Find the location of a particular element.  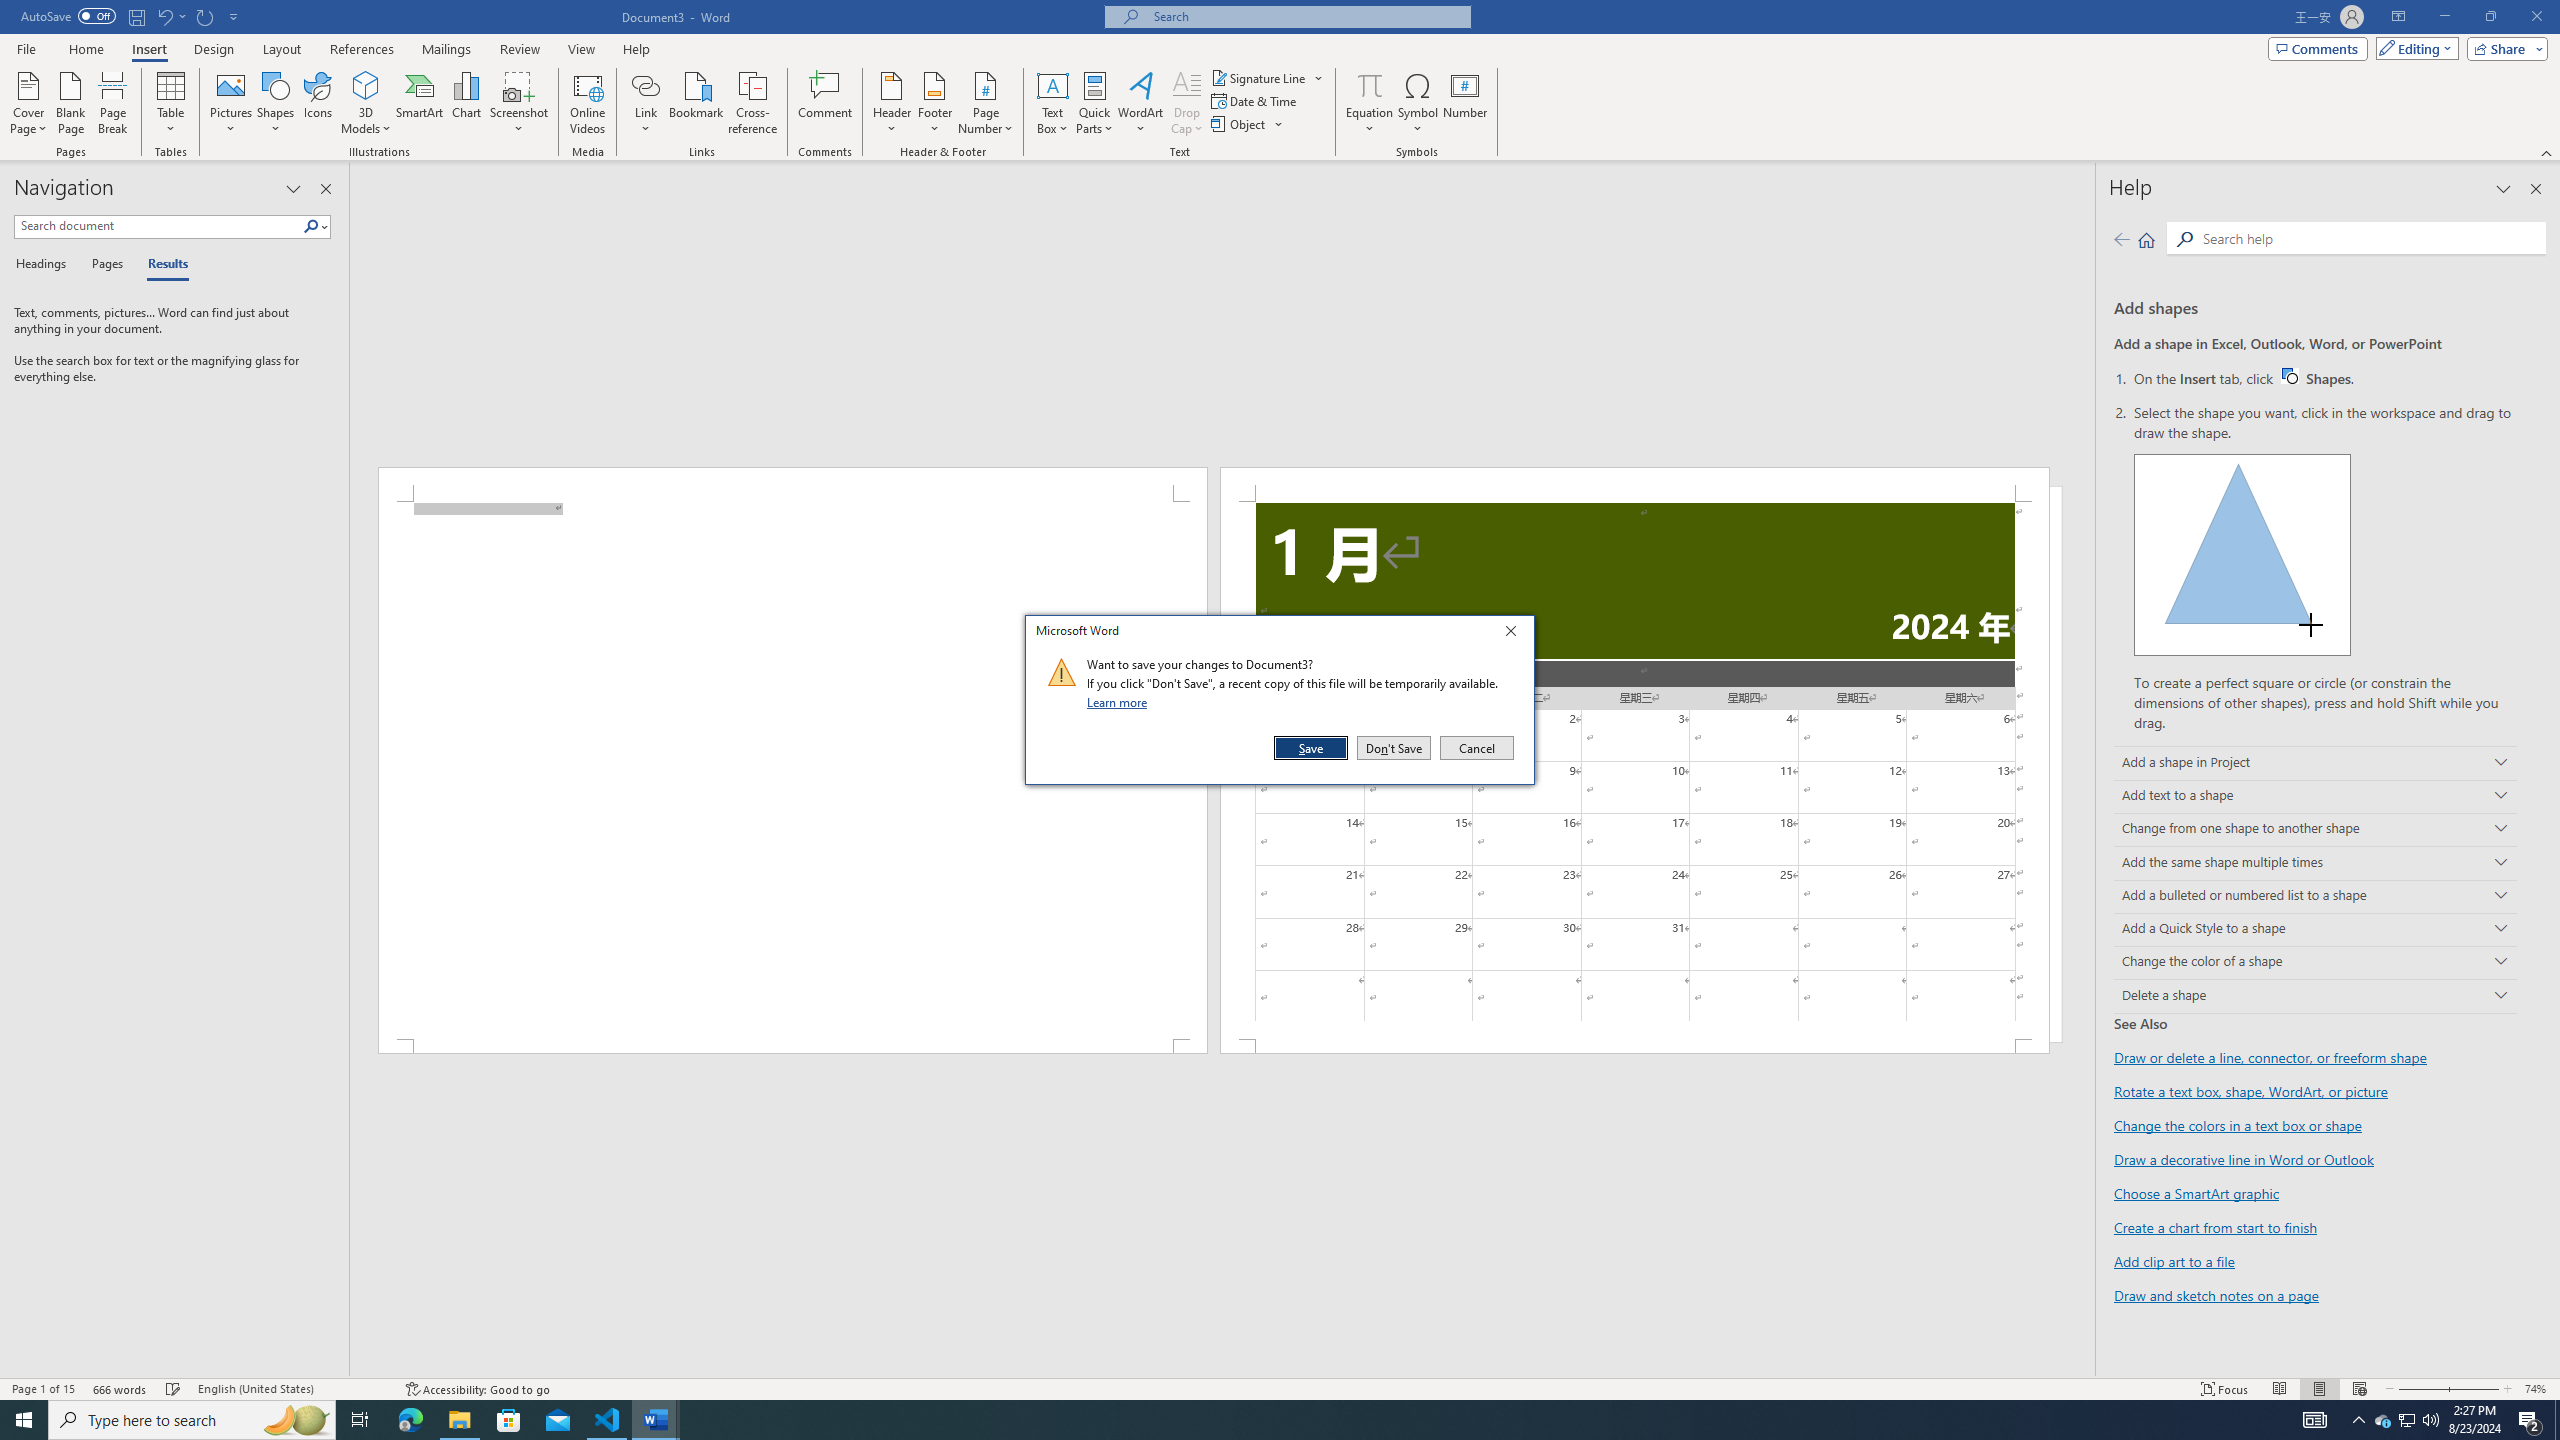

Undo New Page is located at coordinates (170, 16).